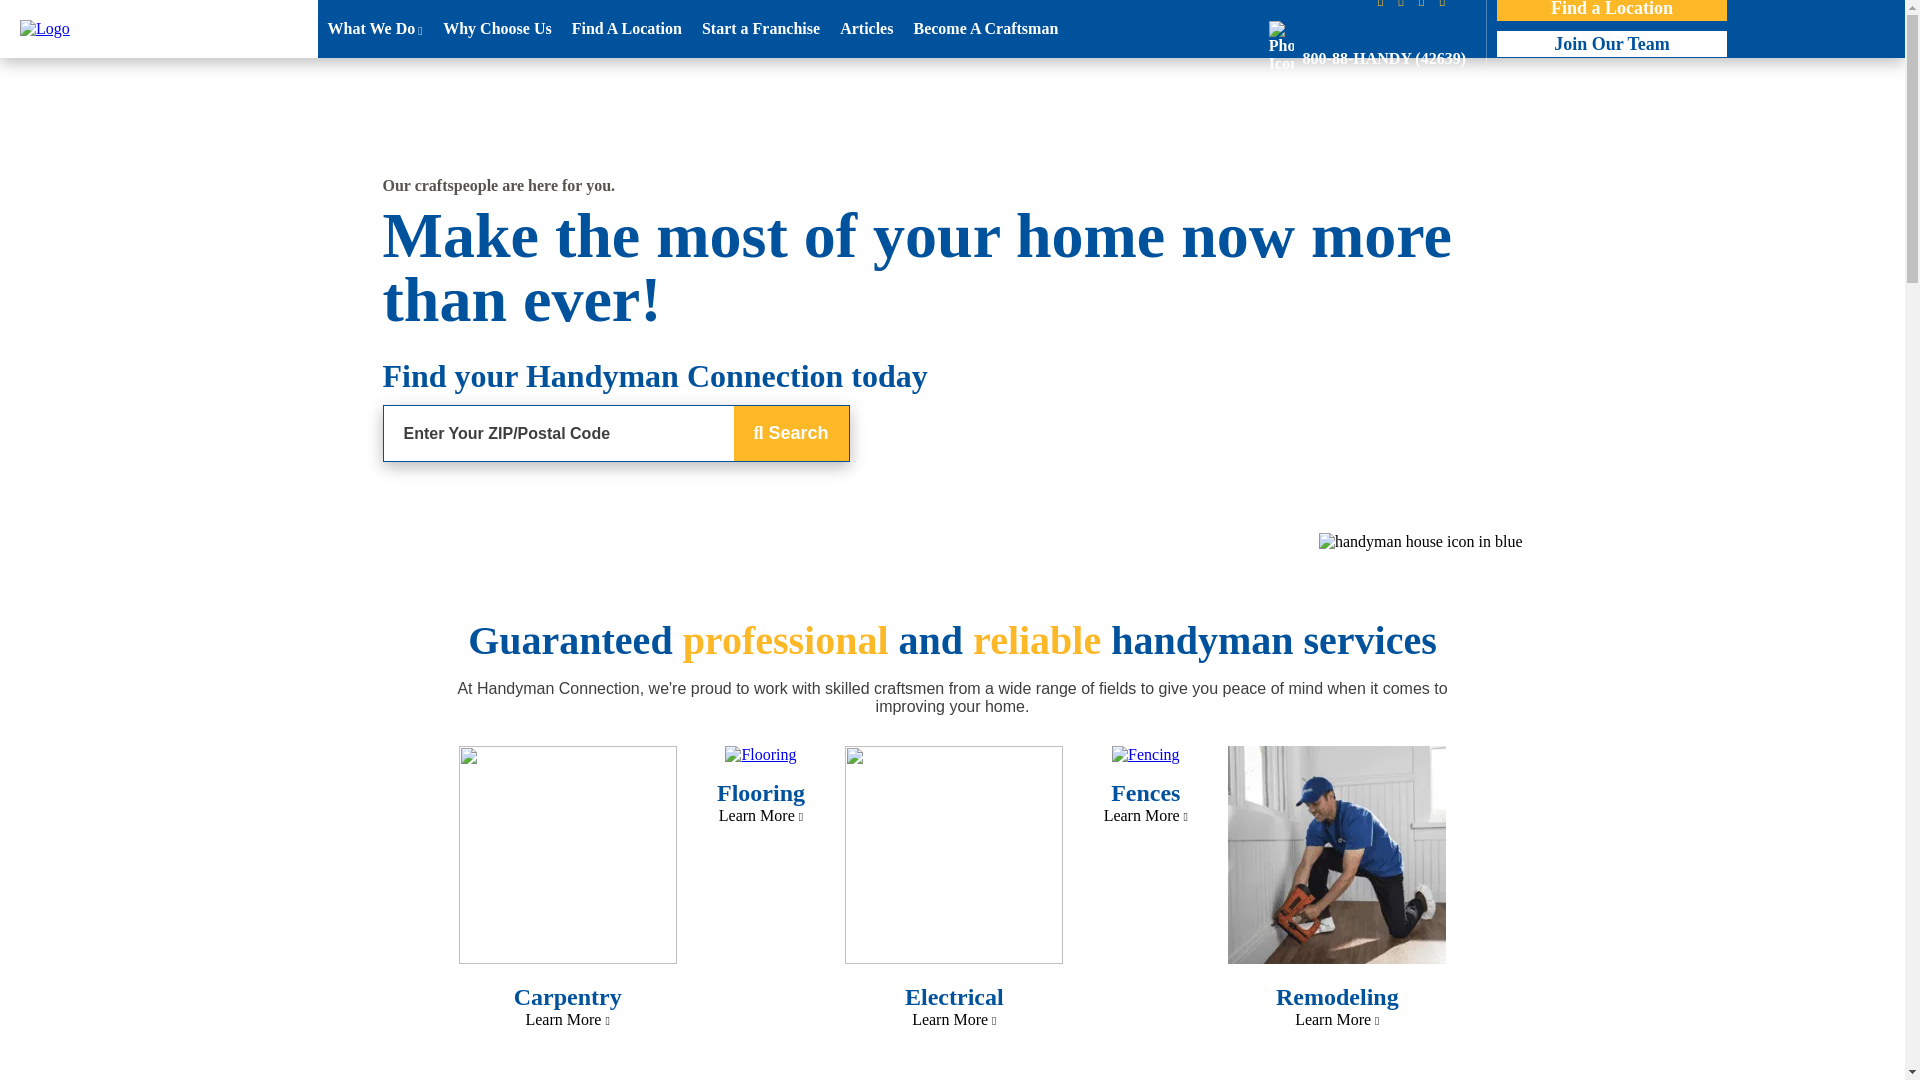 The image size is (1920, 1080). I want to click on Start a Franchise, so click(760, 29).